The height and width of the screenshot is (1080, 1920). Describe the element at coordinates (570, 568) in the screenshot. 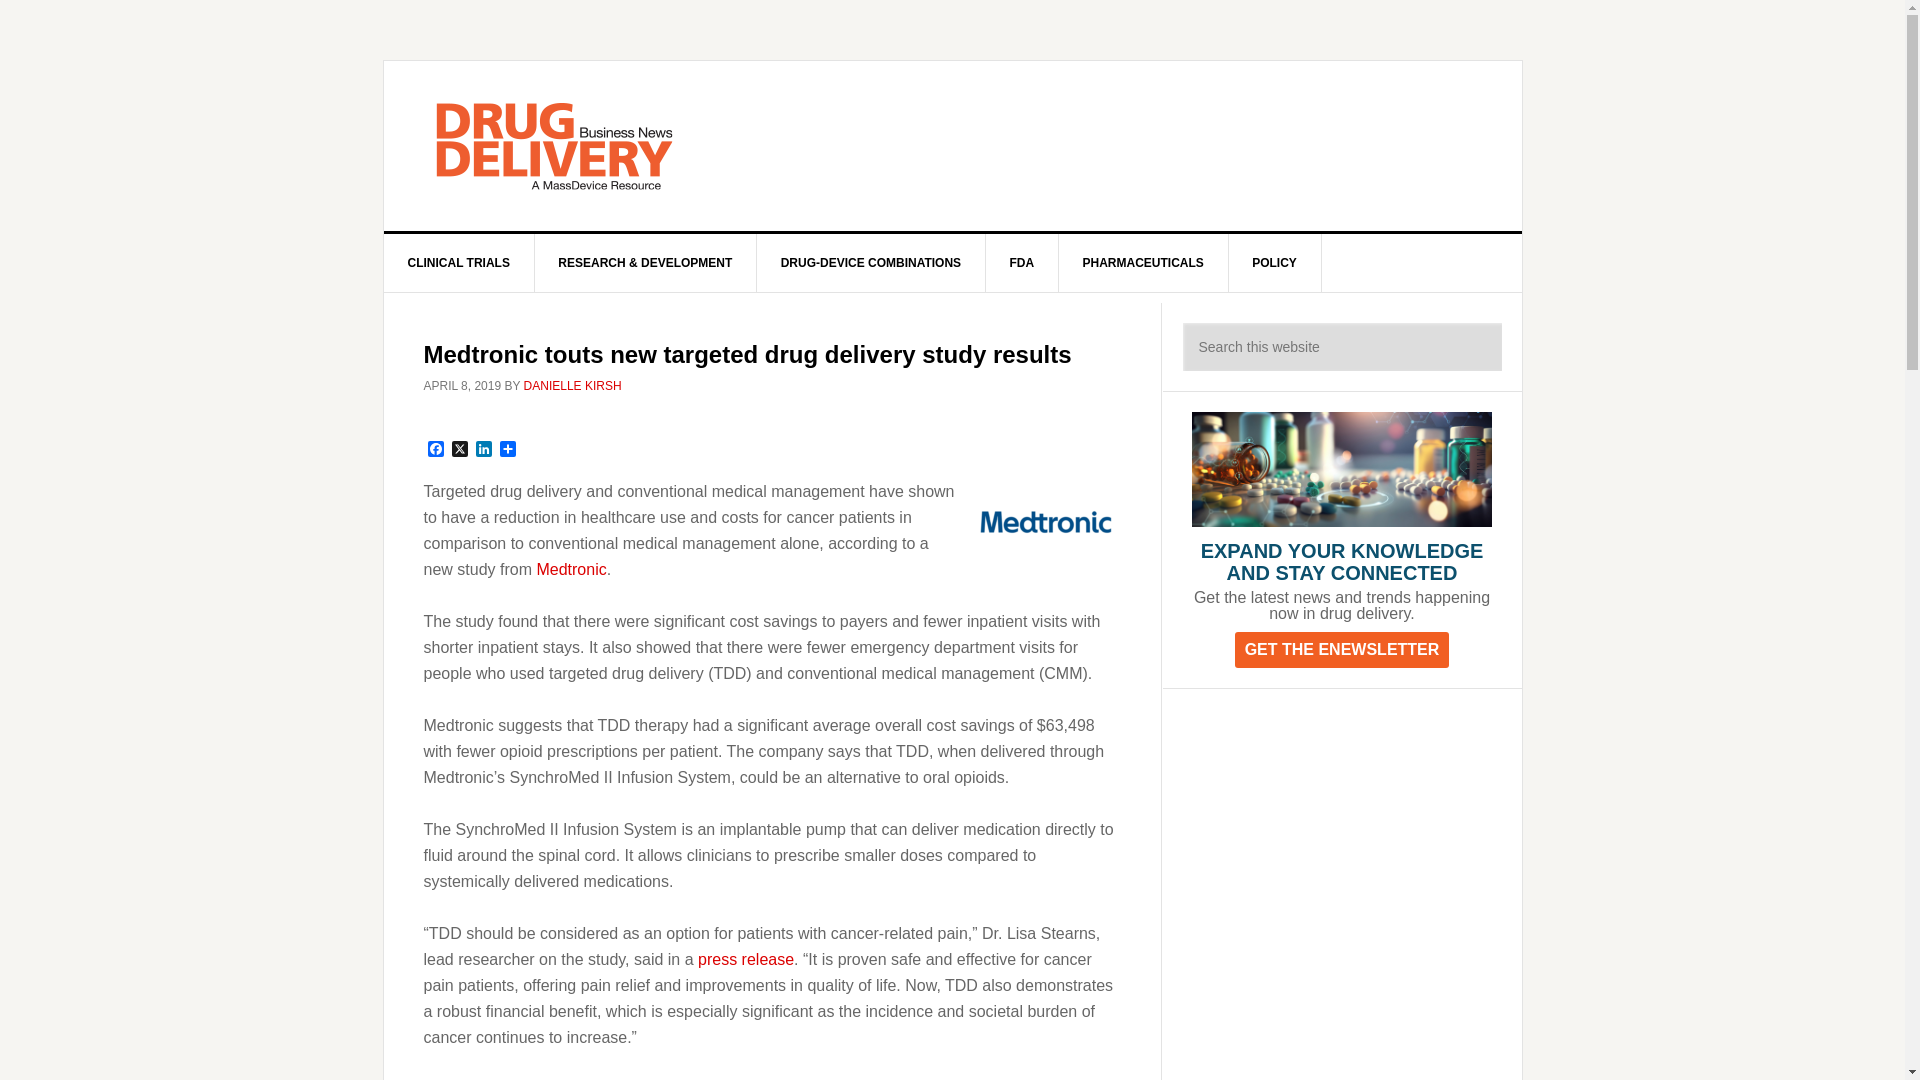

I see `Medtronic` at that location.